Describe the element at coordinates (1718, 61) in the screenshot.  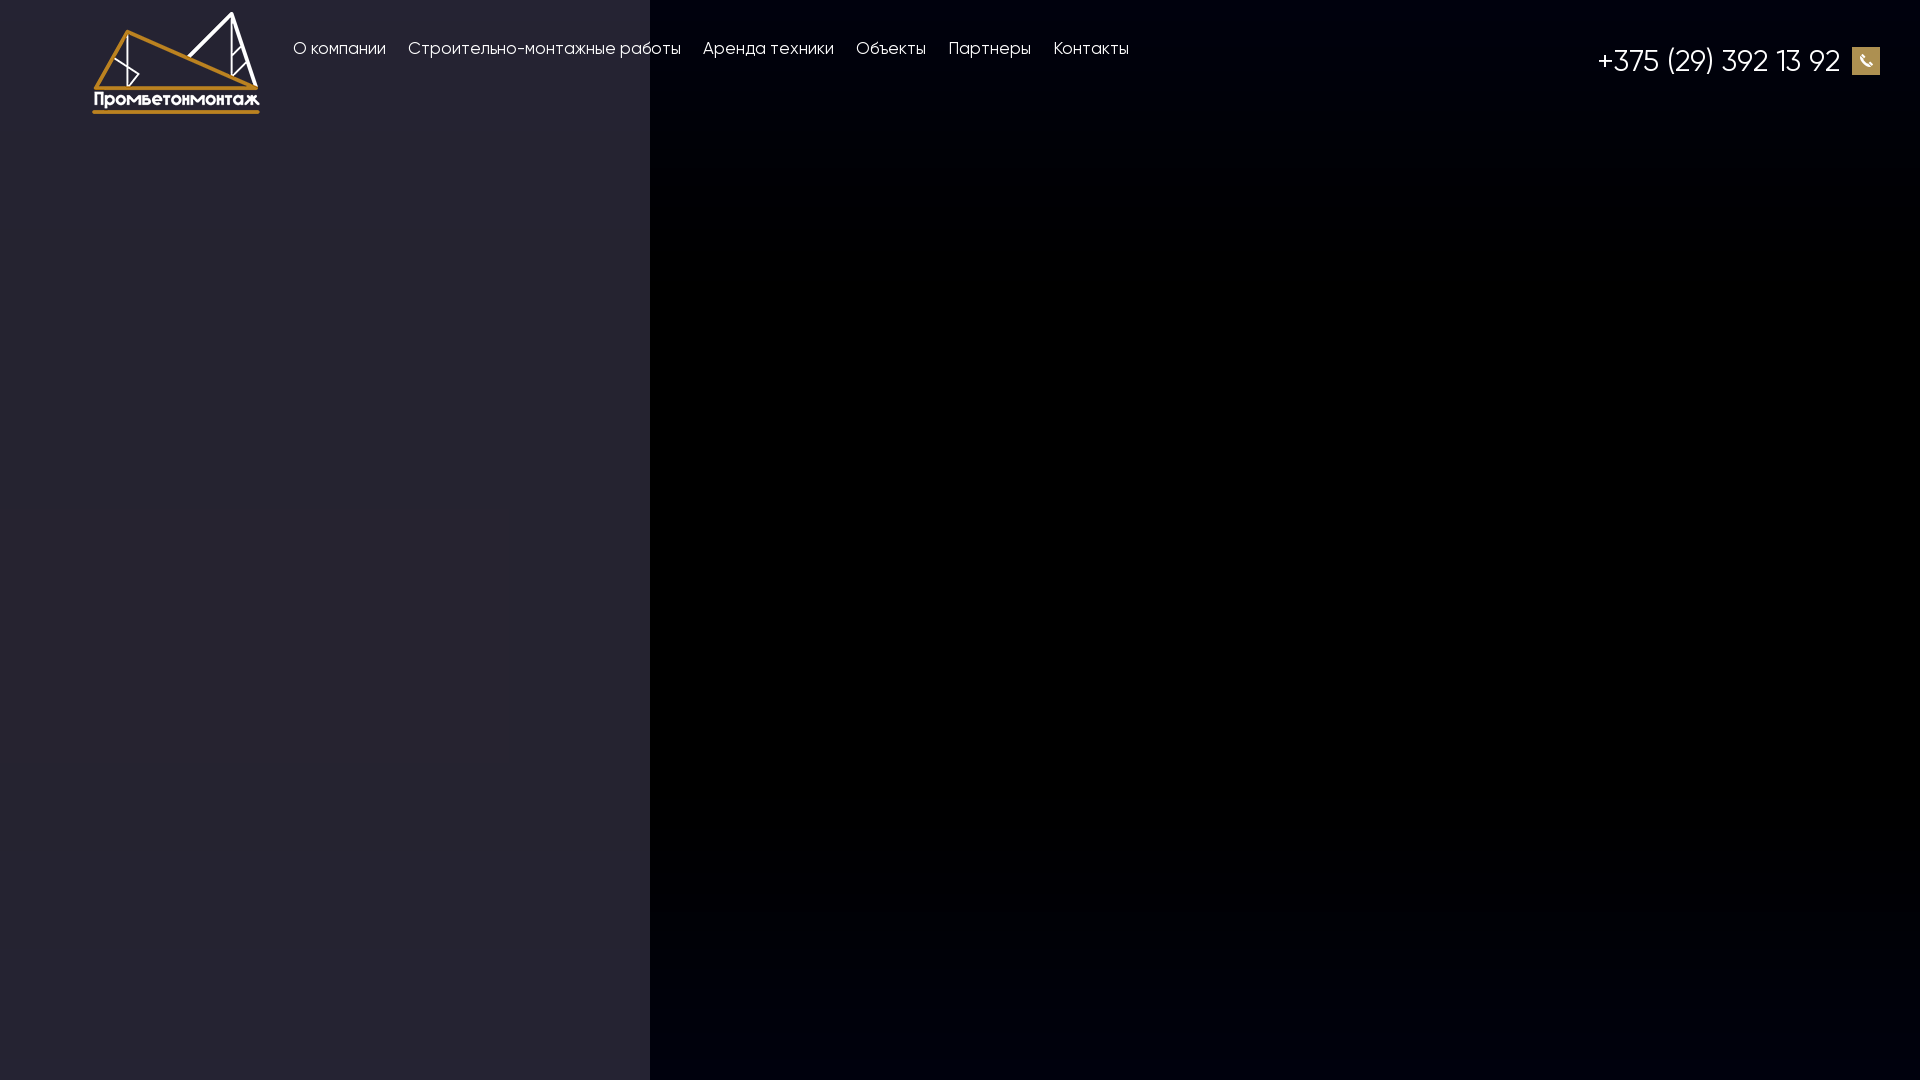
I see `+375 (29) 392 13 92` at that location.